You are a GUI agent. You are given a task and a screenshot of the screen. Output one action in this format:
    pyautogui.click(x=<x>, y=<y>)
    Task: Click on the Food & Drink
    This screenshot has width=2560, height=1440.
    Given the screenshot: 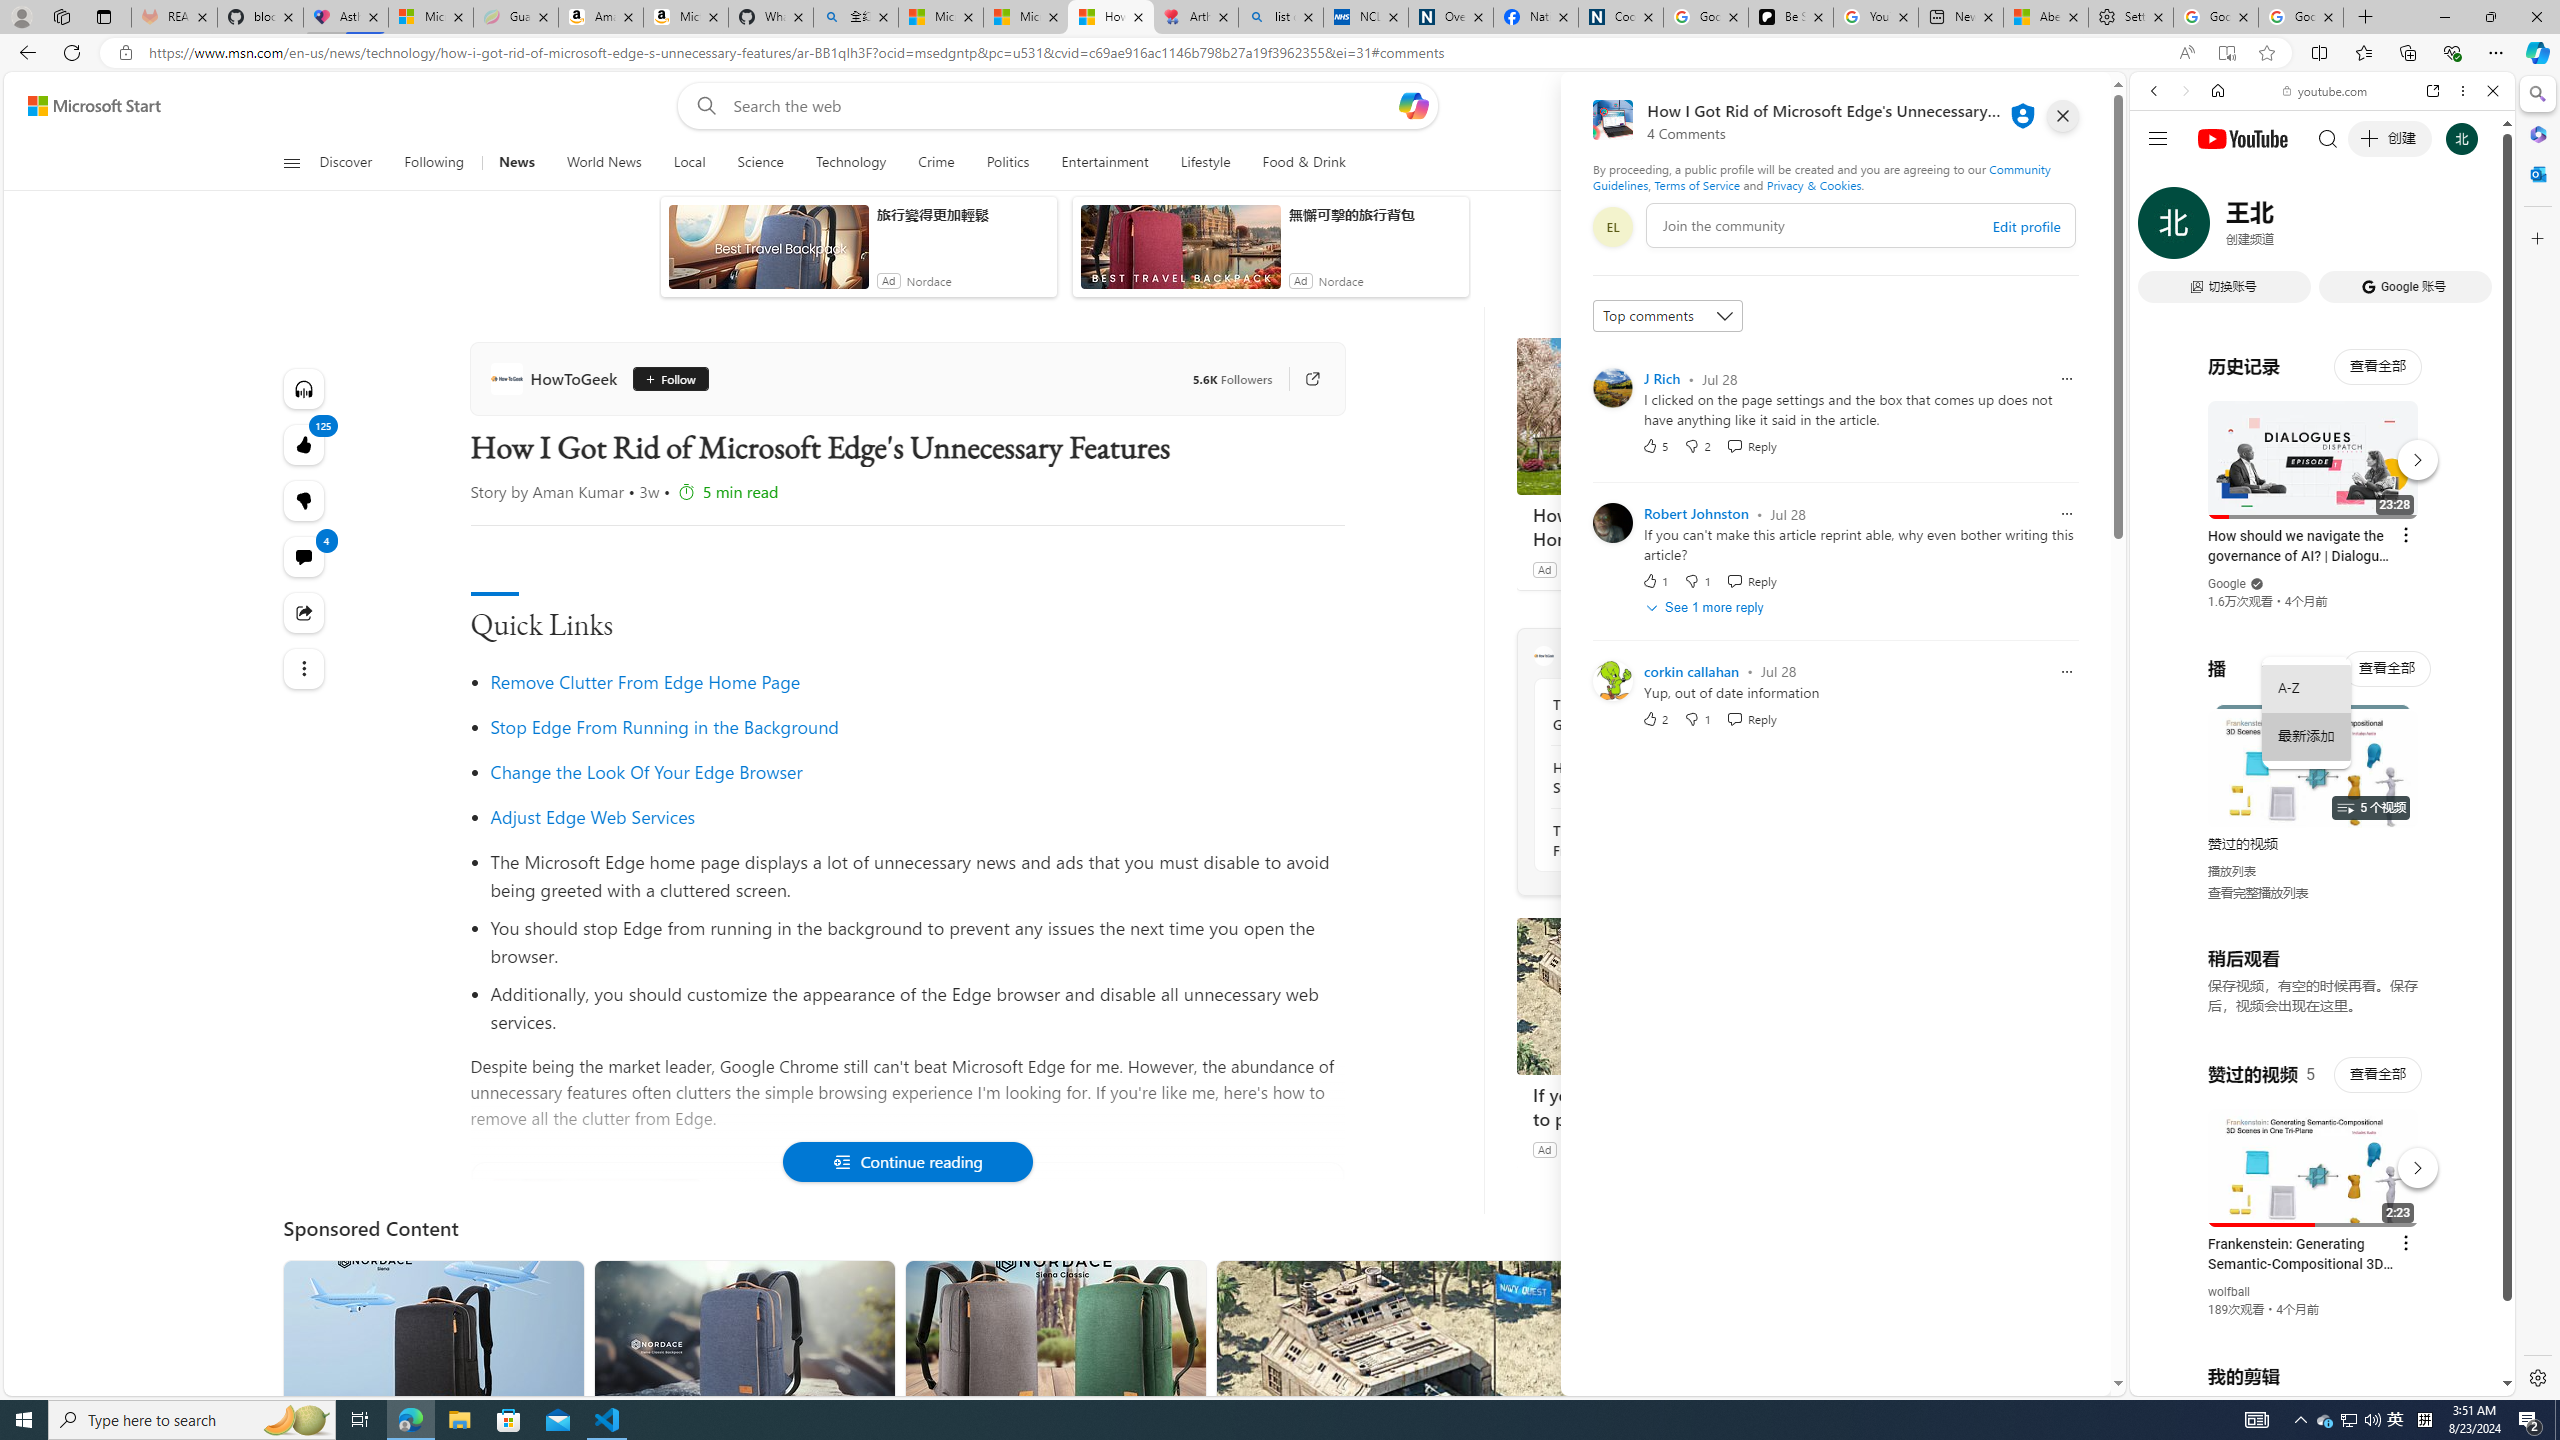 What is the action you would take?
    pyautogui.click(x=1296, y=163)
    